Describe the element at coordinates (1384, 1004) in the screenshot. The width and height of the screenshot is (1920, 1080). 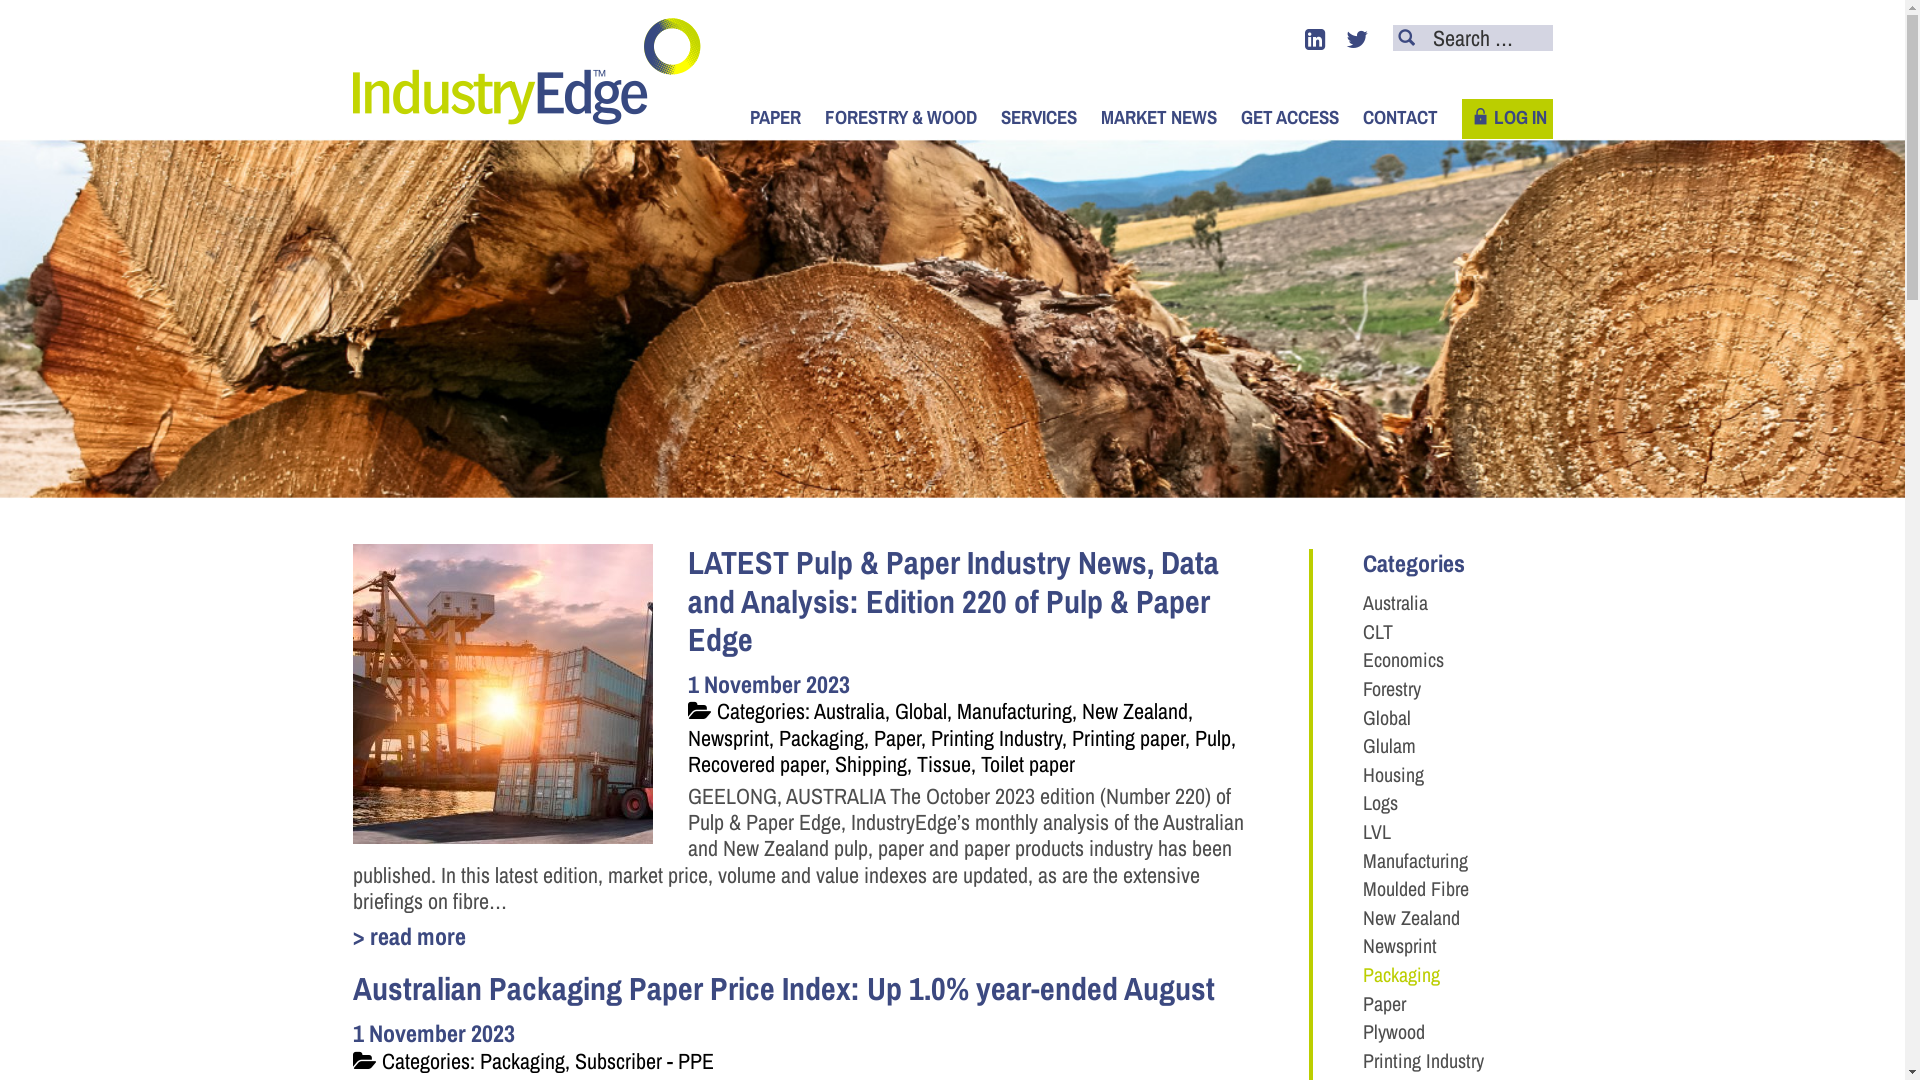
I see `Paper` at that location.